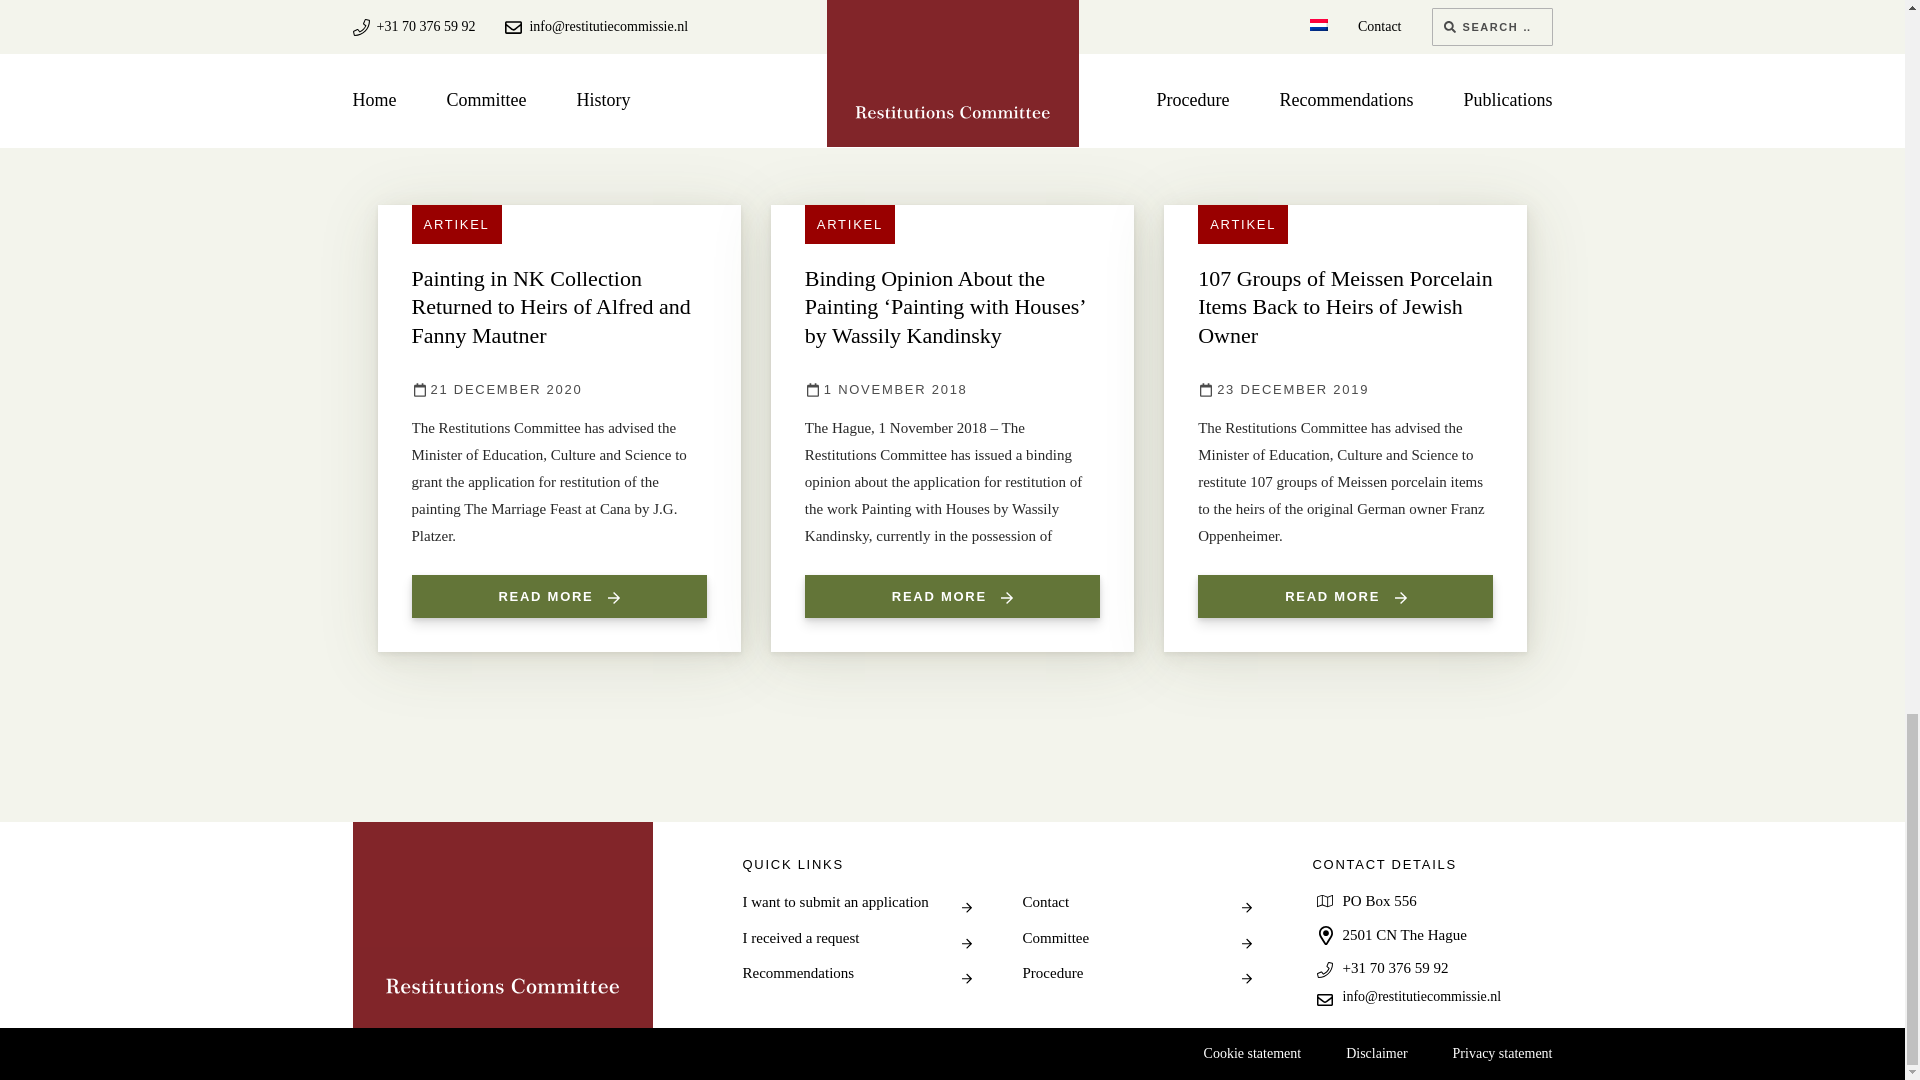 Image resolution: width=1920 pixels, height=1080 pixels. I want to click on Recommendations, so click(856, 974).